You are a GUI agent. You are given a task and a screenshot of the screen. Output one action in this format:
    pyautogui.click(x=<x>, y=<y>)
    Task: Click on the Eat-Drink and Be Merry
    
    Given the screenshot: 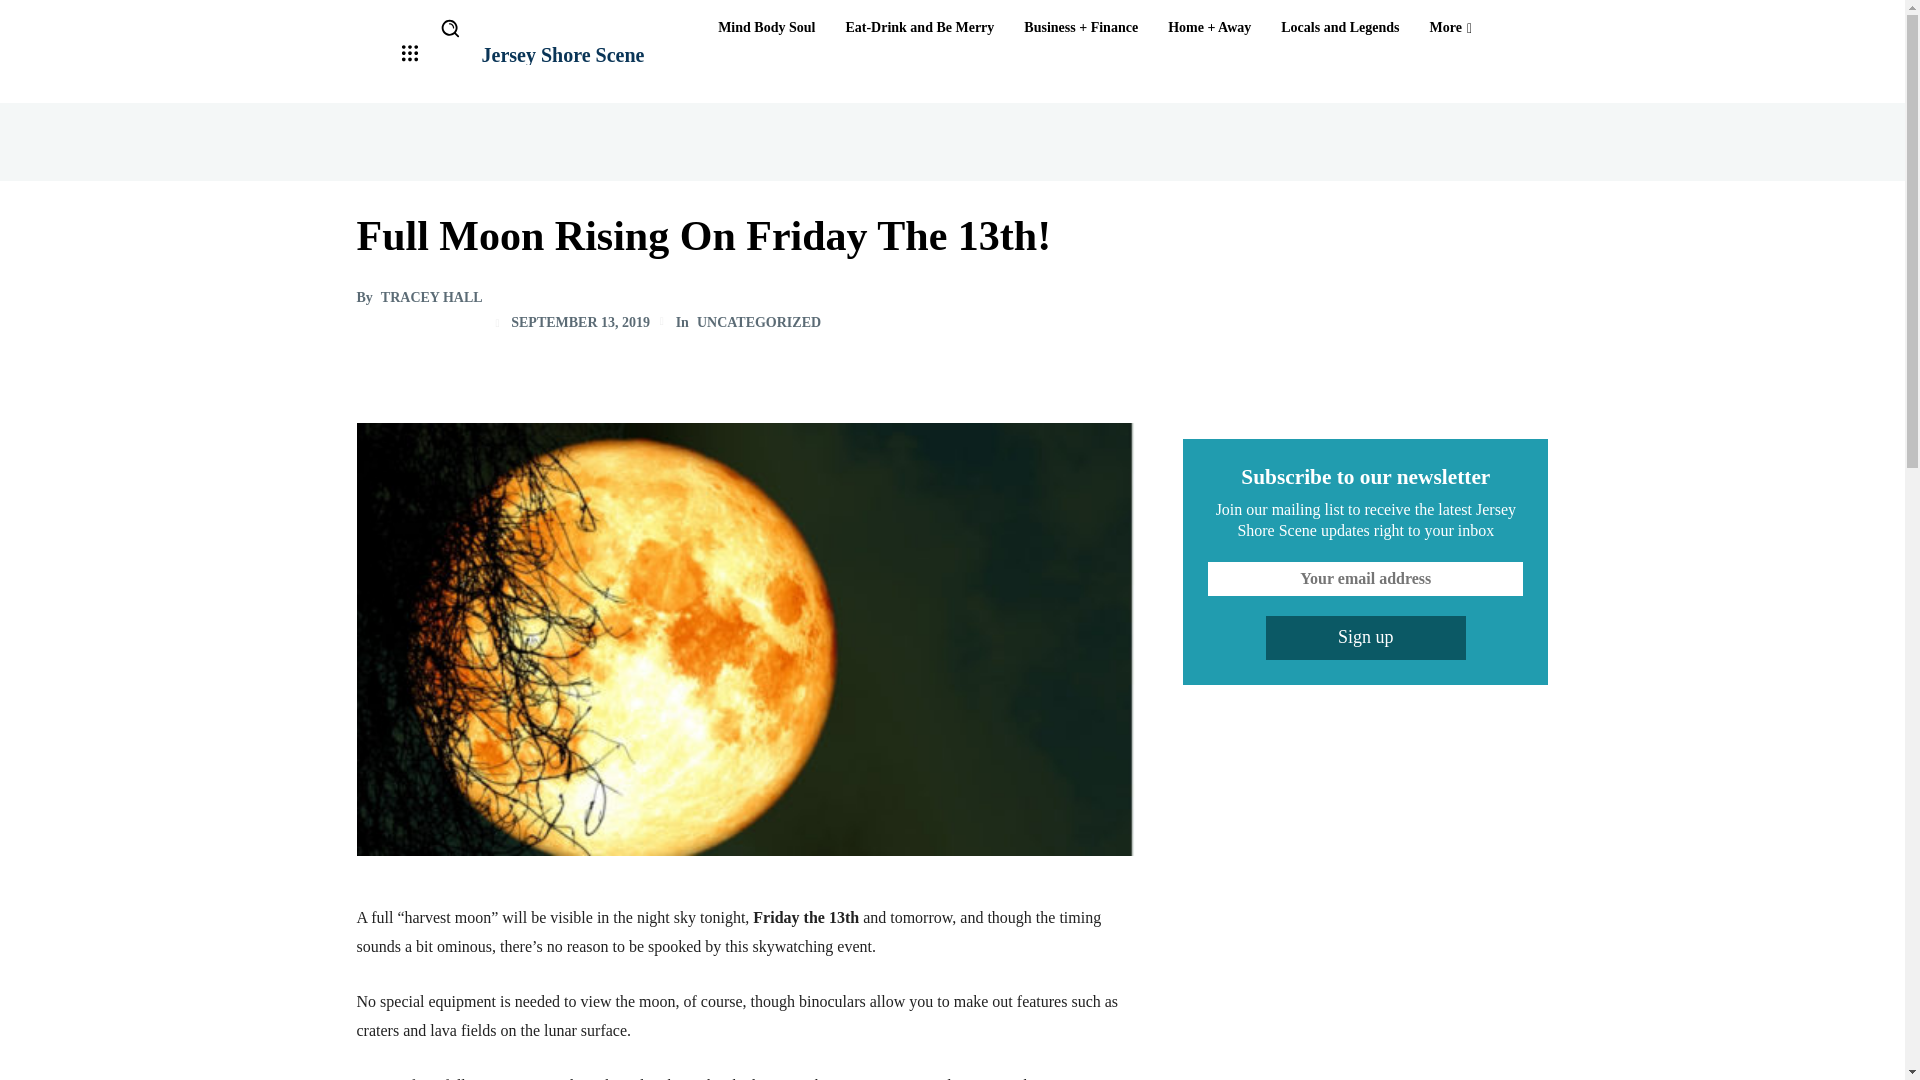 What is the action you would take?
    pyautogui.click(x=920, y=28)
    